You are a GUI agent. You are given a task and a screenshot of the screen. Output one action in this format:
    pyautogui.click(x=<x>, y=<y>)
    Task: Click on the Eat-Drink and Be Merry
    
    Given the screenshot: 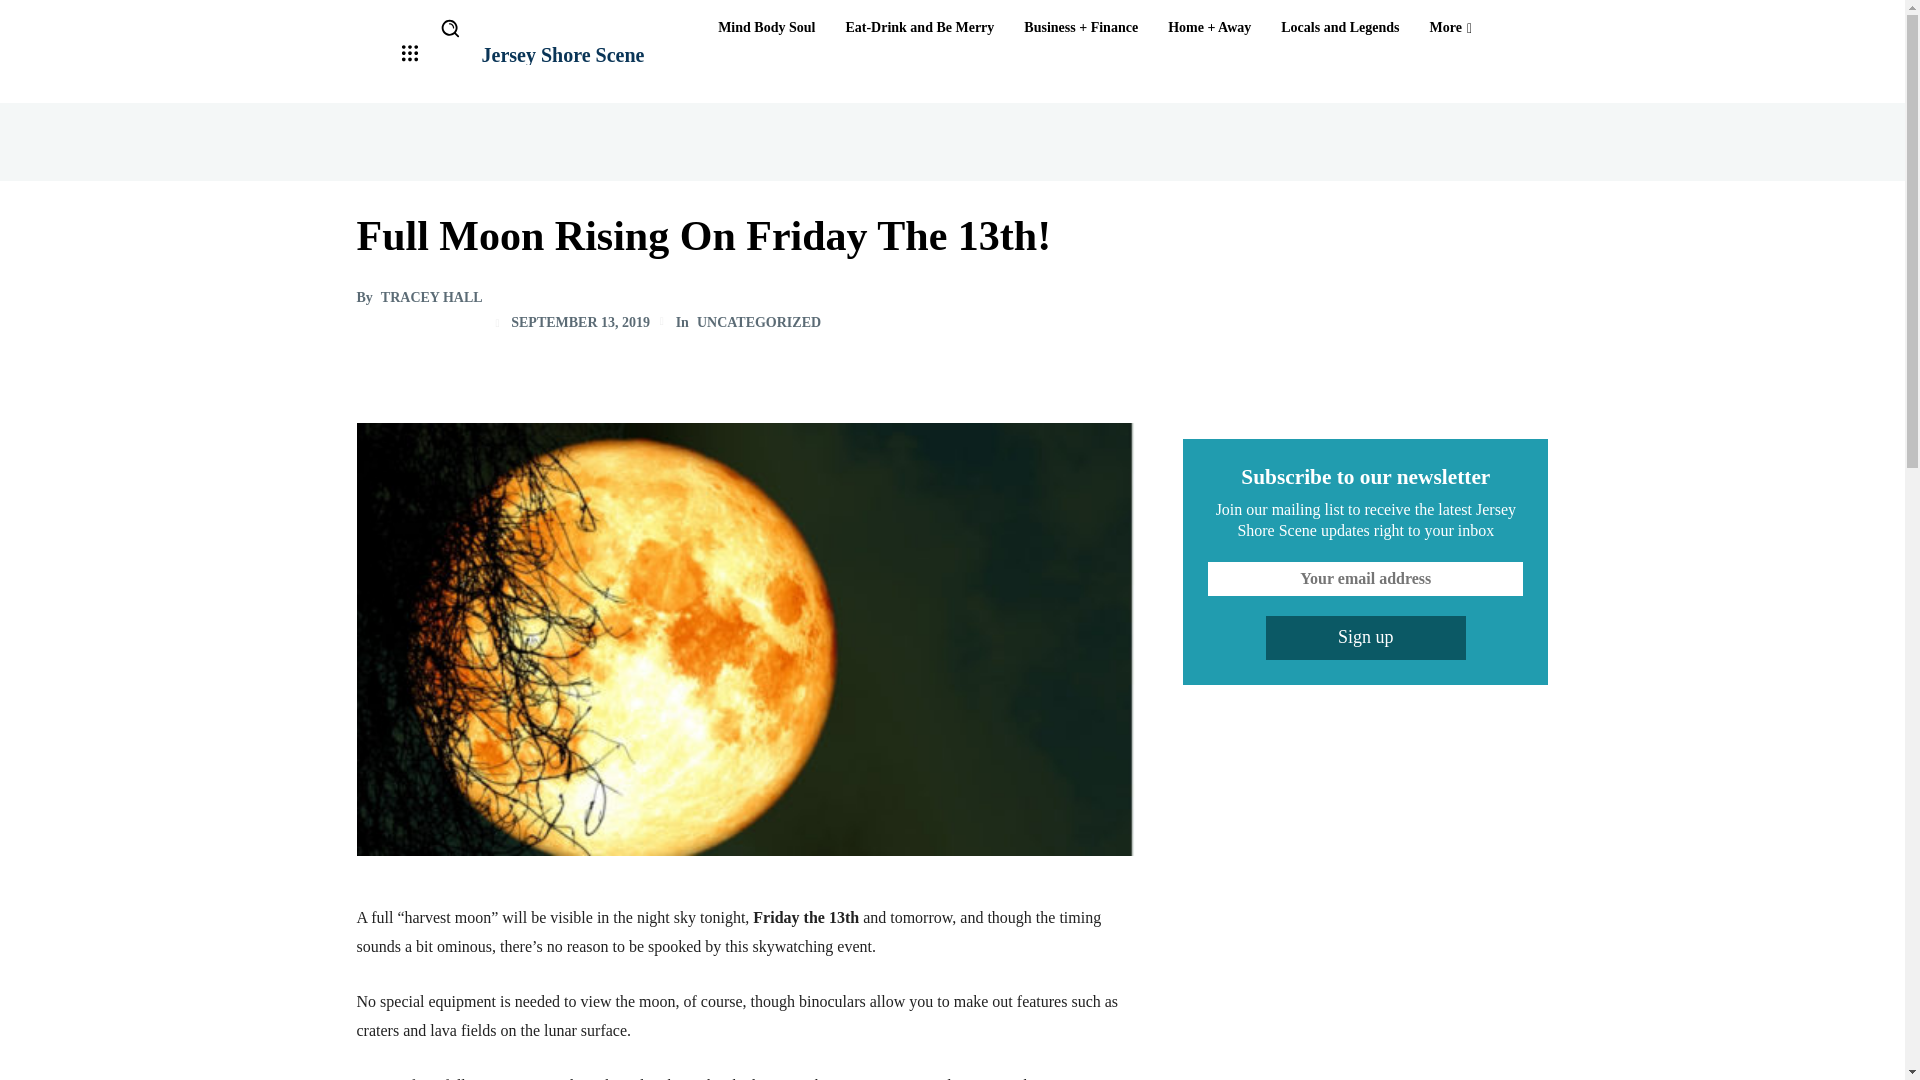 What is the action you would take?
    pyautogui.click(x=920, y=28)
    